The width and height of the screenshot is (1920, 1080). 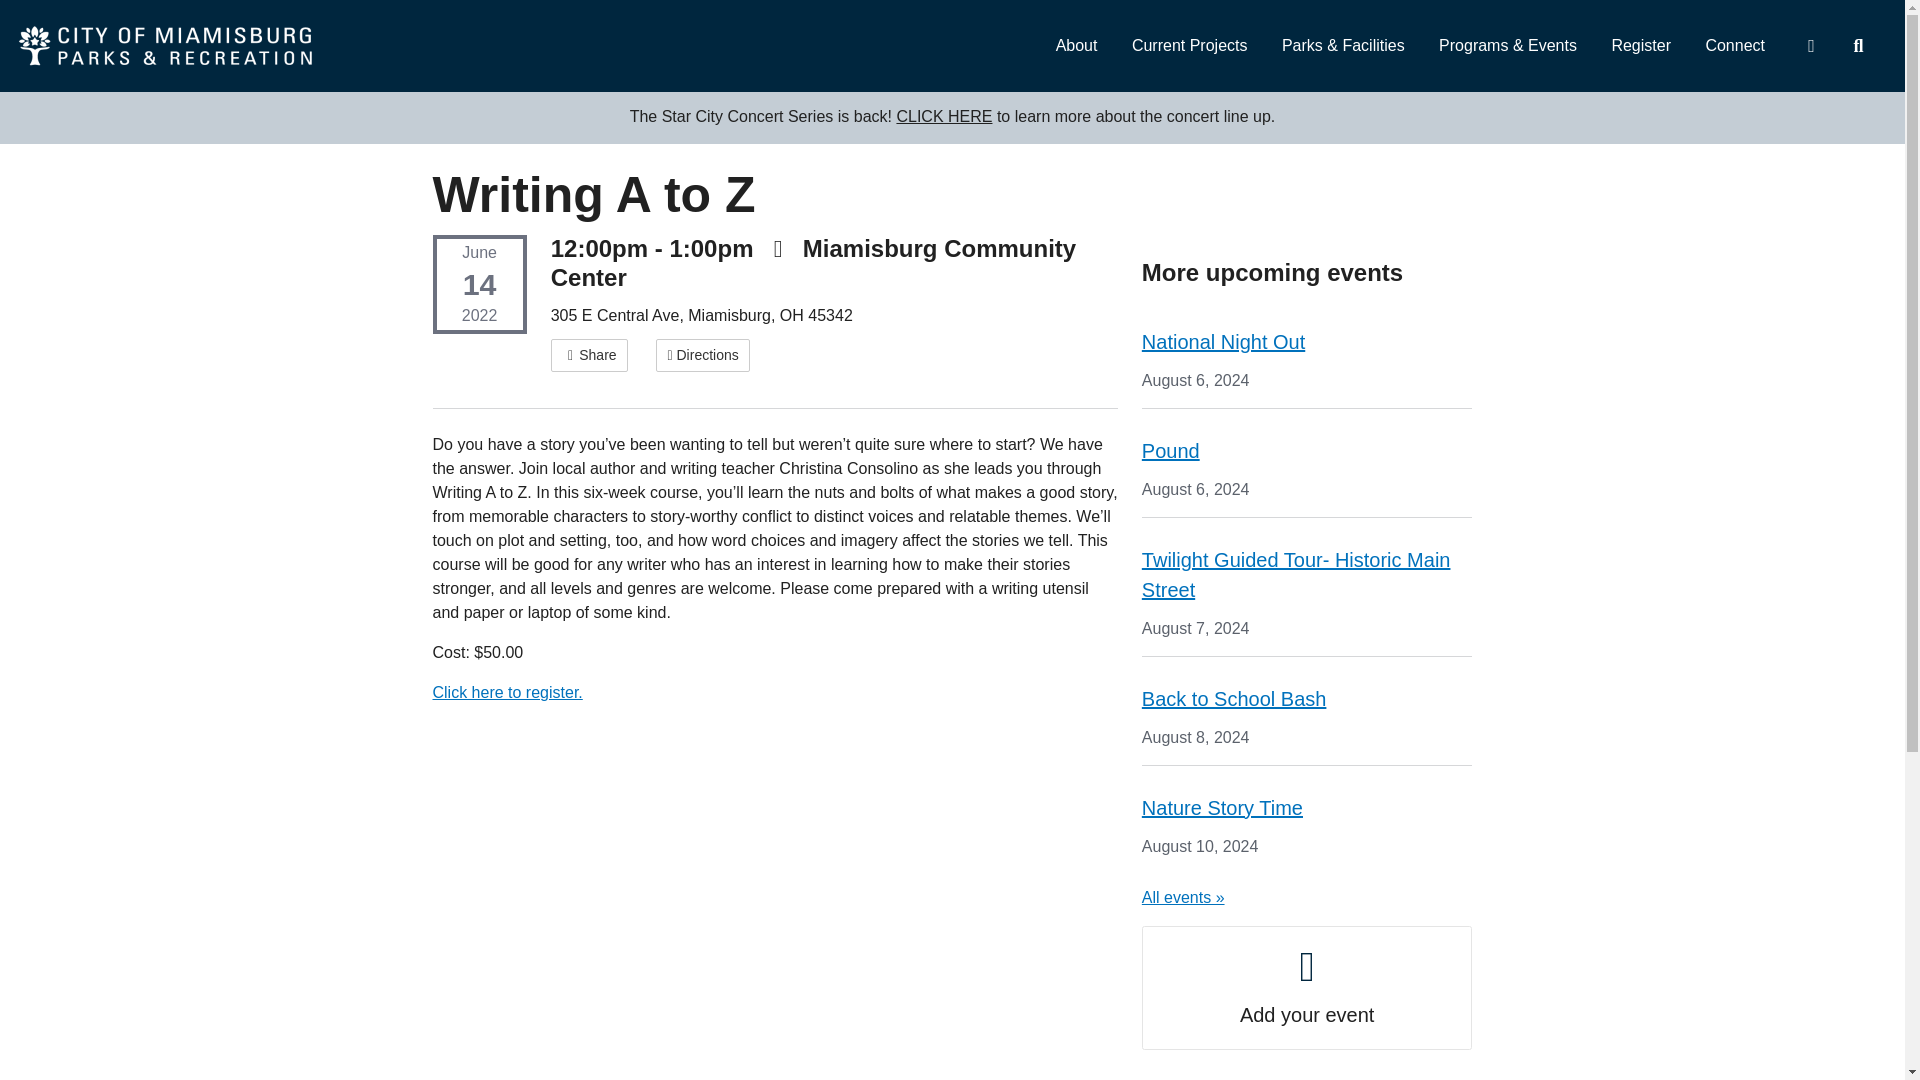 What do you see at coordinates (1224, 342) in the screenshot?
I see `National Night Out` at bounding box center [1224, 342].